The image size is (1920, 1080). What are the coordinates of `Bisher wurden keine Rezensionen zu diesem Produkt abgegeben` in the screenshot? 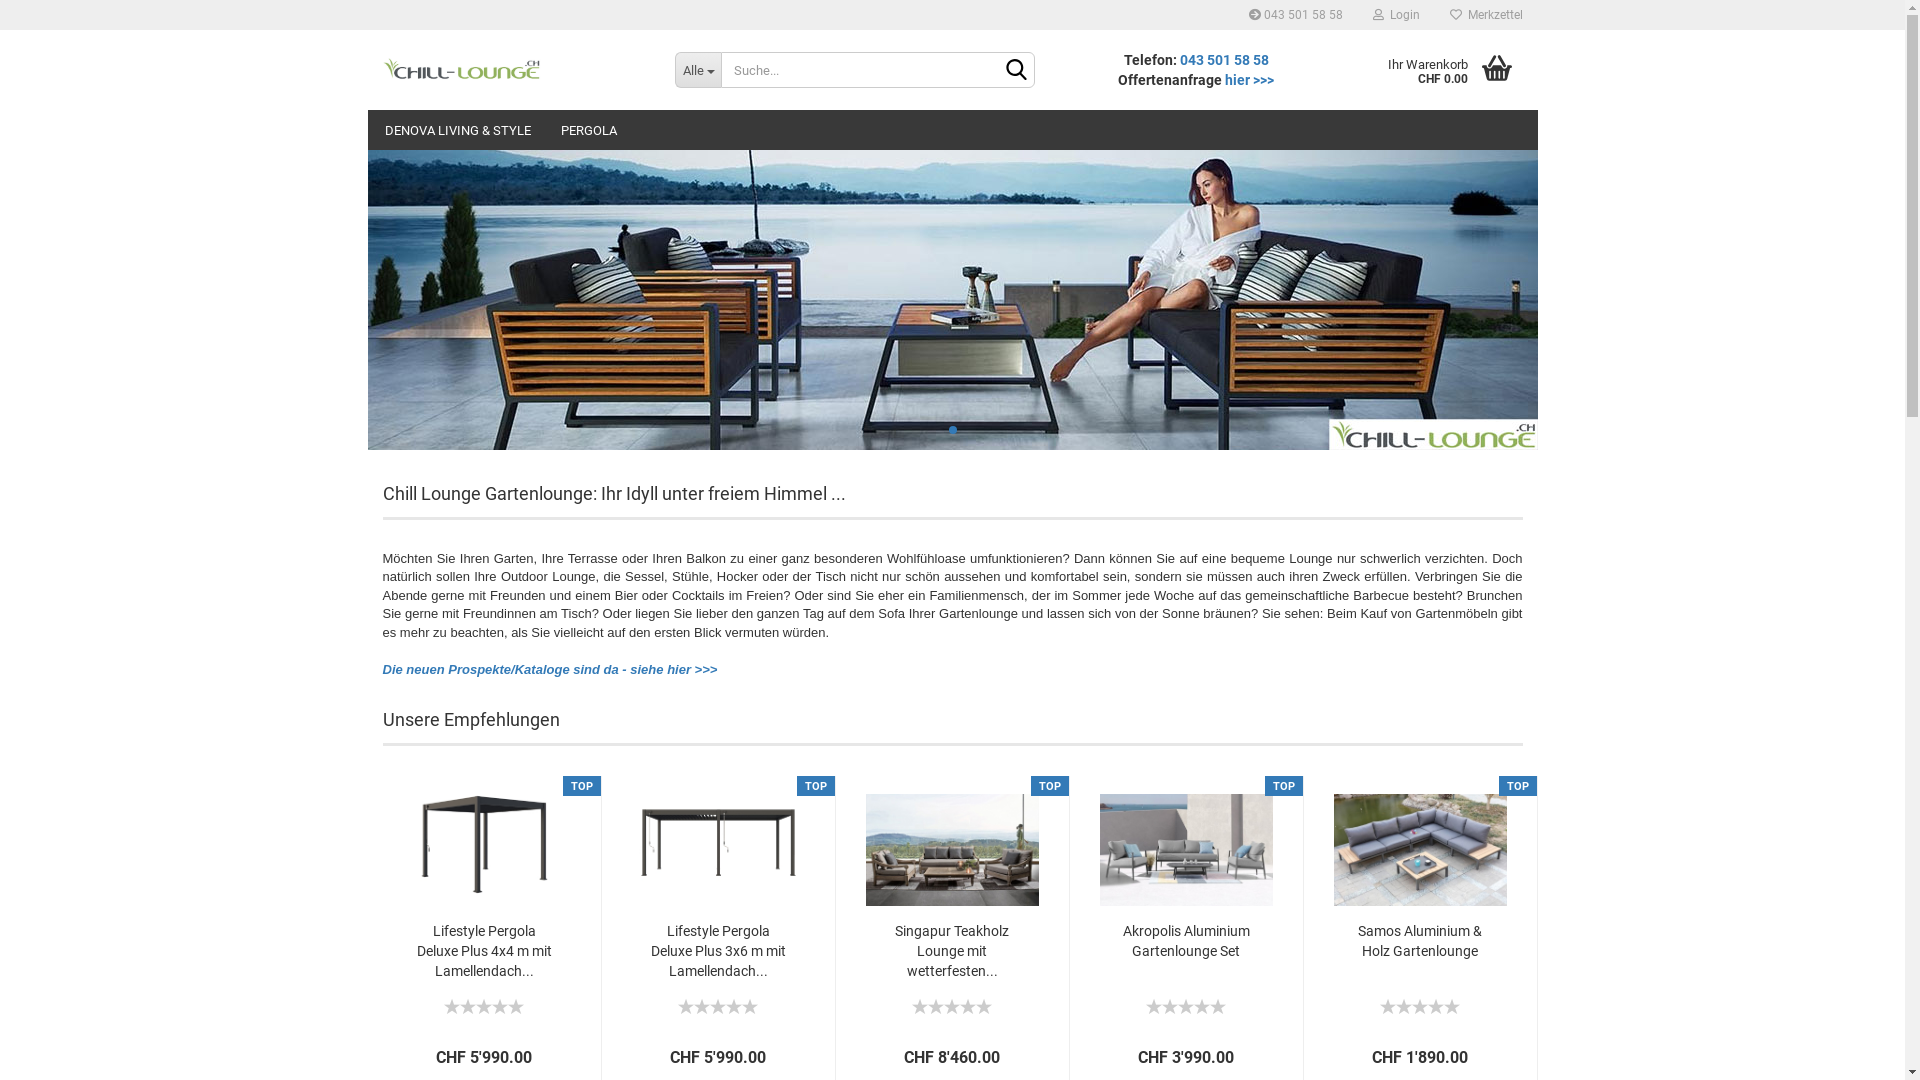 It's located at (1186, 1004).